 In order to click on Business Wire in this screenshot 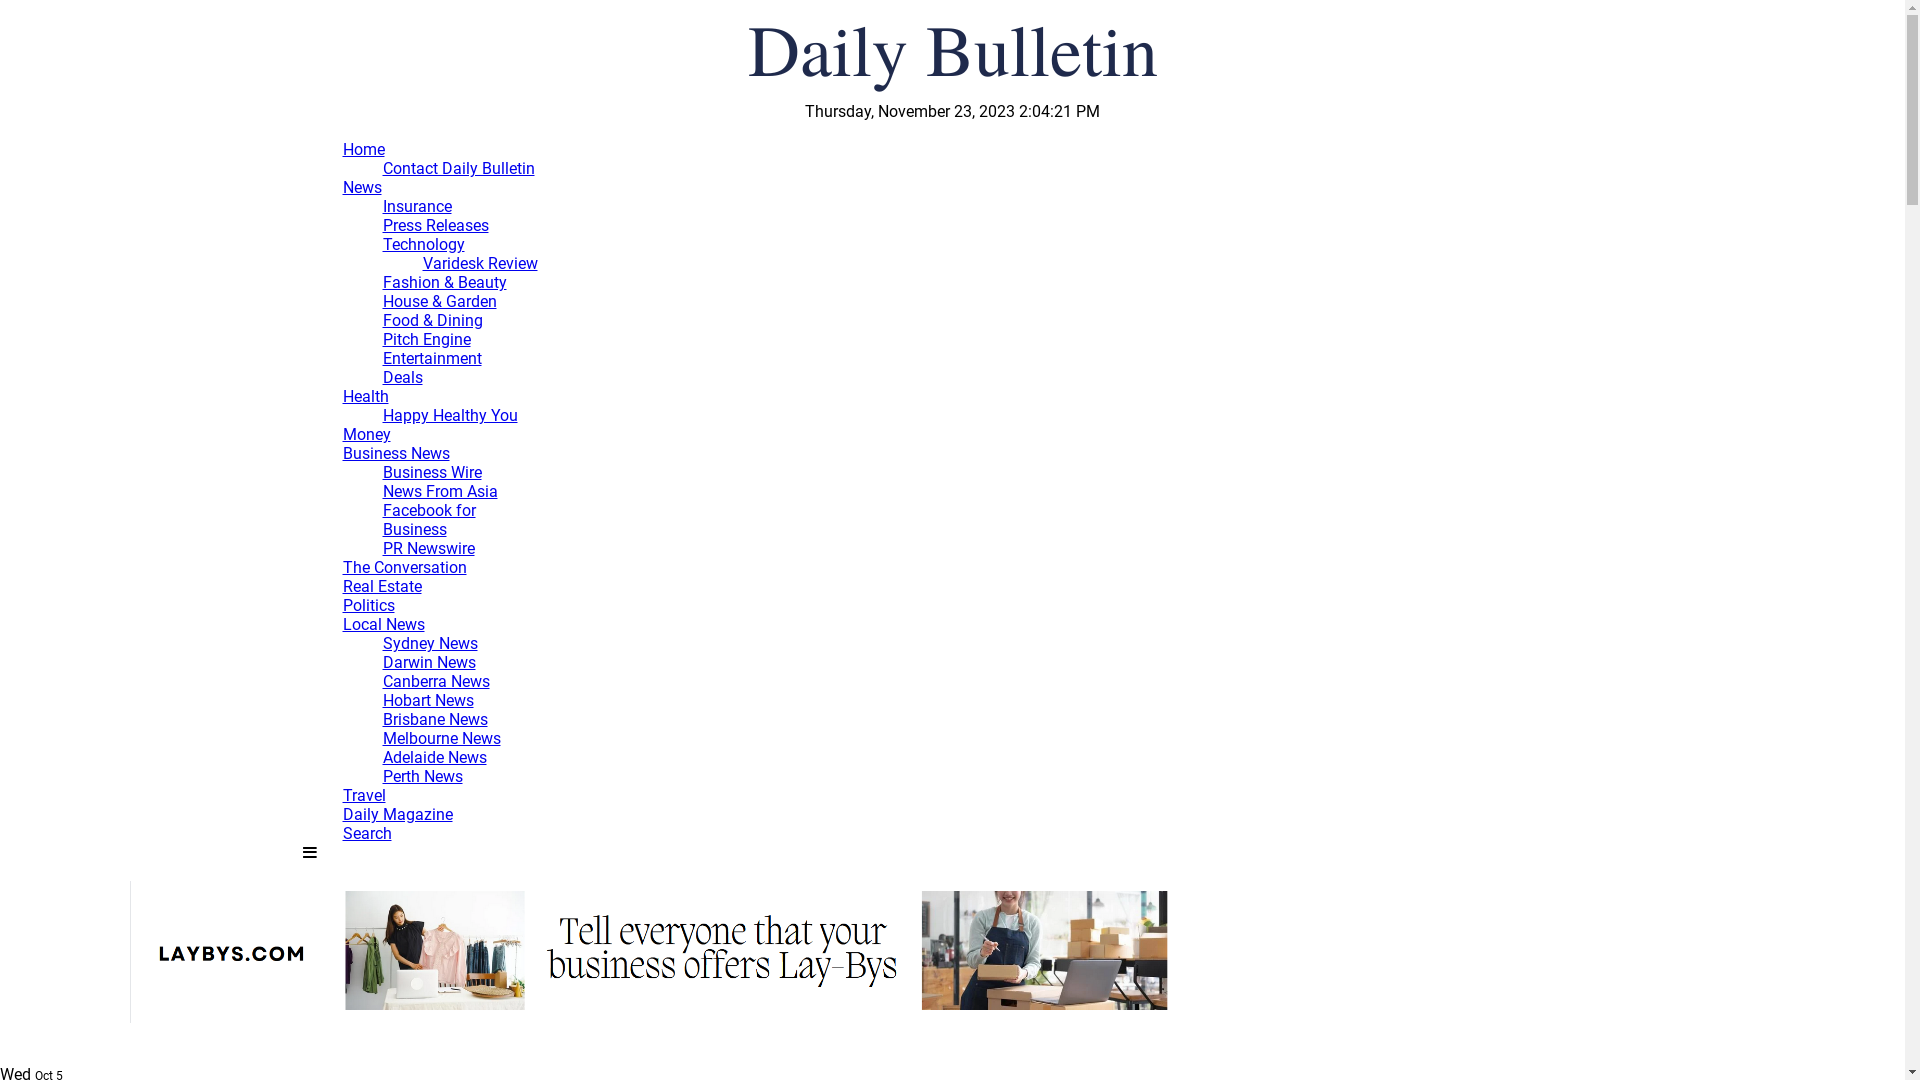, I will do `click(432, 472)`.